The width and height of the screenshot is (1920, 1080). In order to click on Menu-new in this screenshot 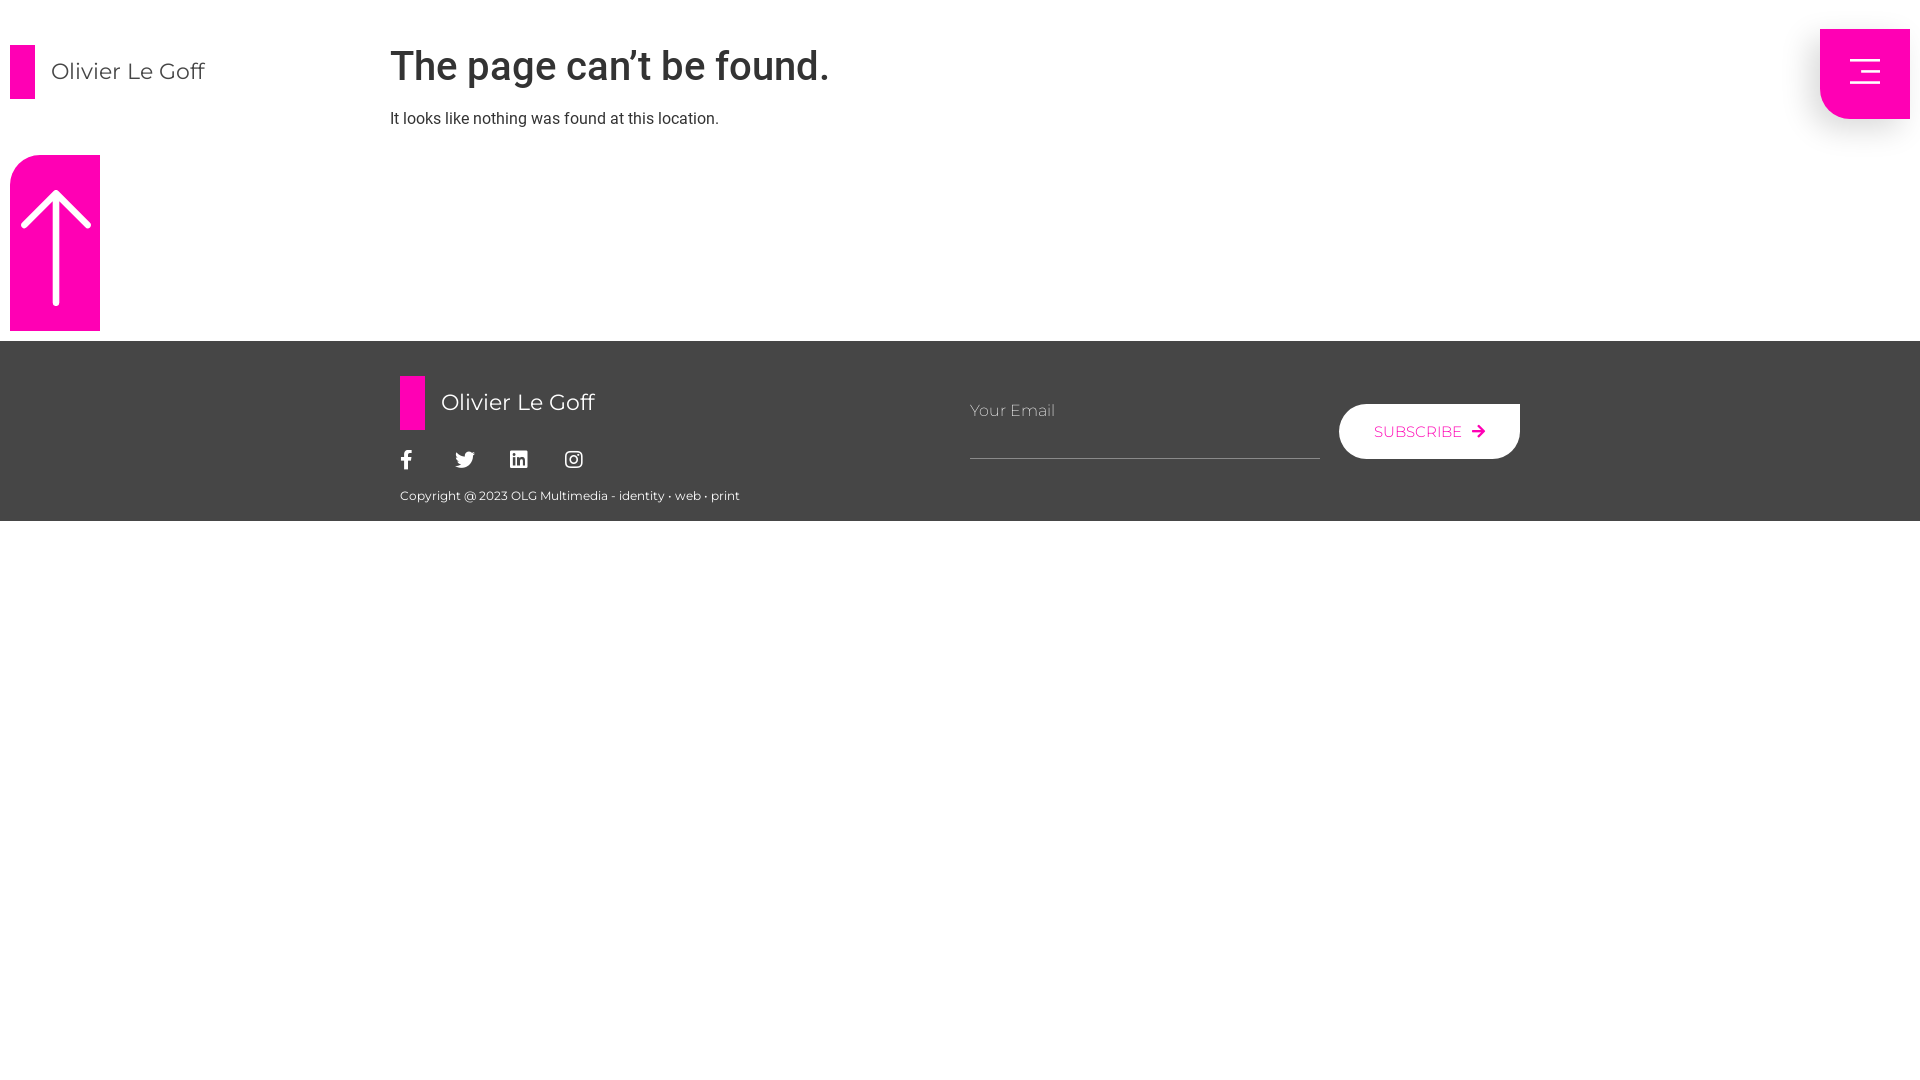, I will do `click(1865, 74)`.